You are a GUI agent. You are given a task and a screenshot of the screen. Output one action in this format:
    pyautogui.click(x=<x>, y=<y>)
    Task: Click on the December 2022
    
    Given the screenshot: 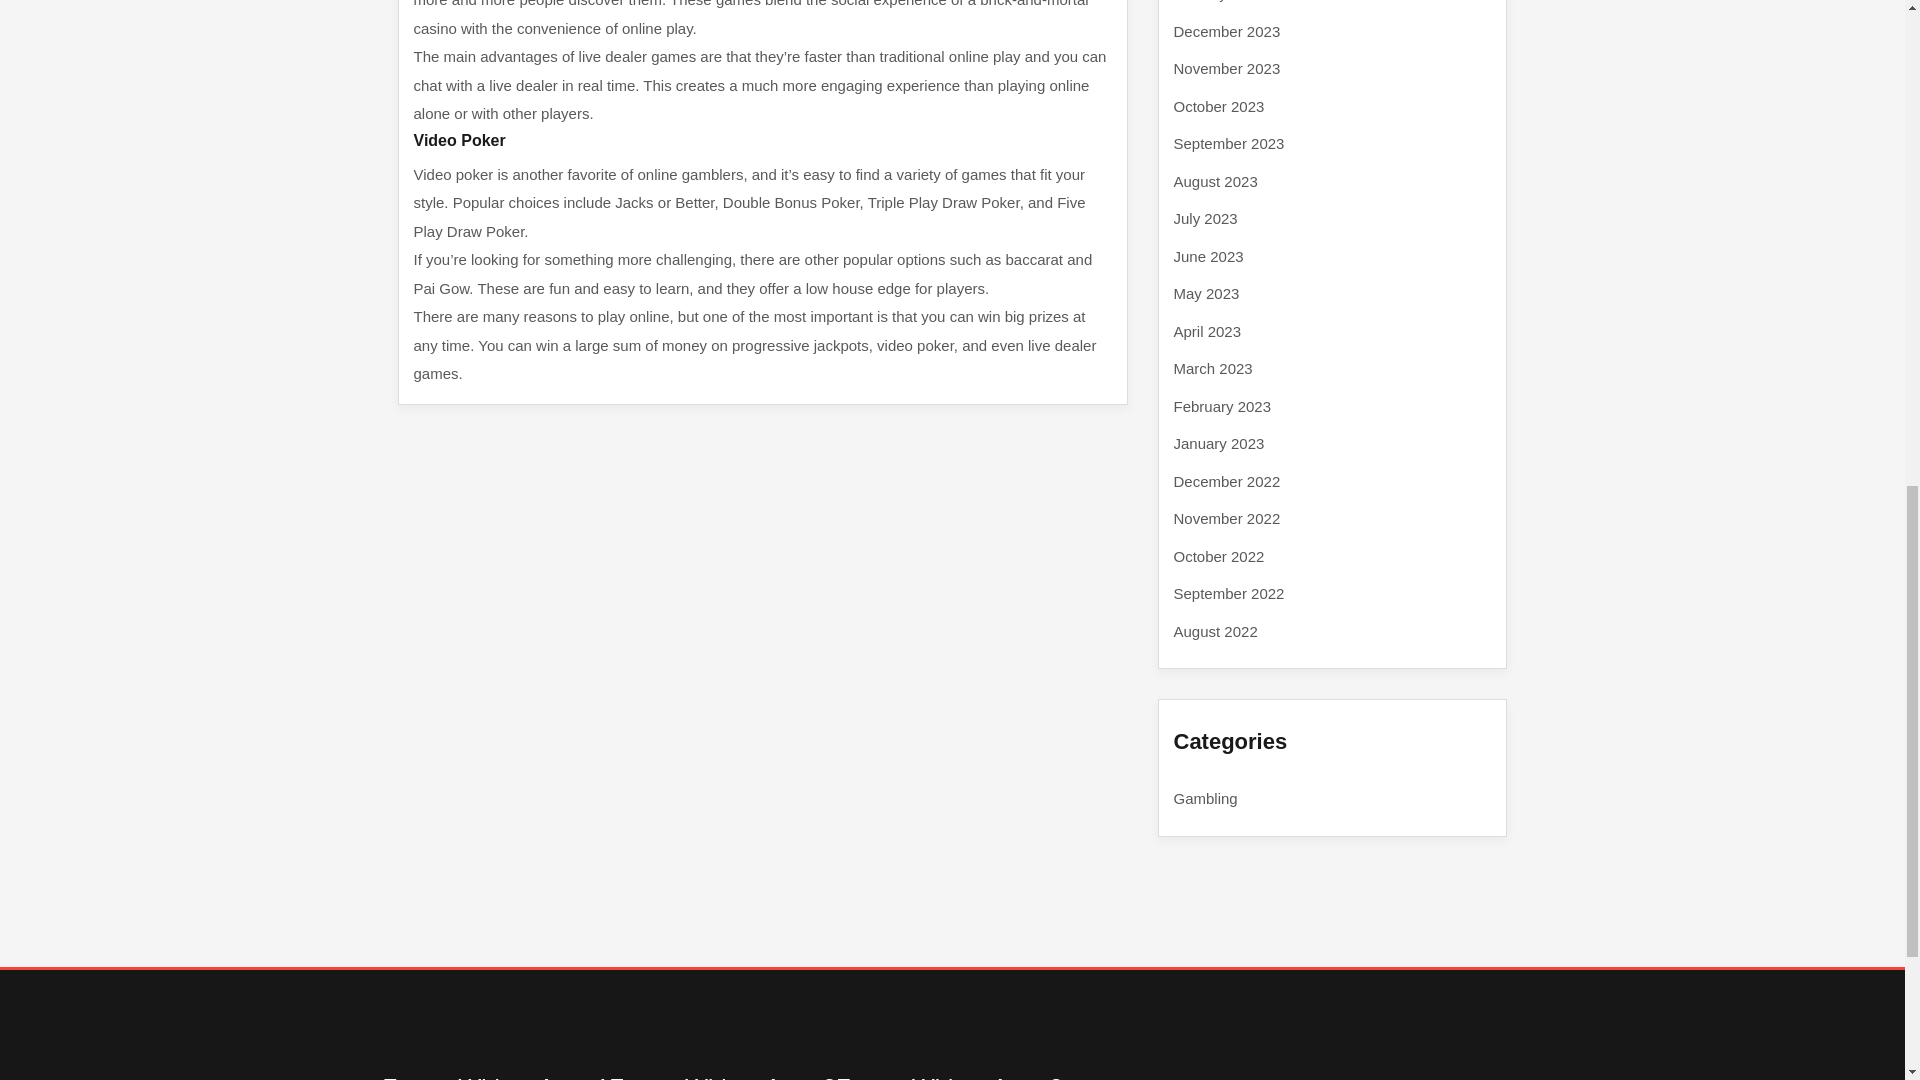 What is the action you would take?
    pyautogui.click(x=1226, y=480)
    